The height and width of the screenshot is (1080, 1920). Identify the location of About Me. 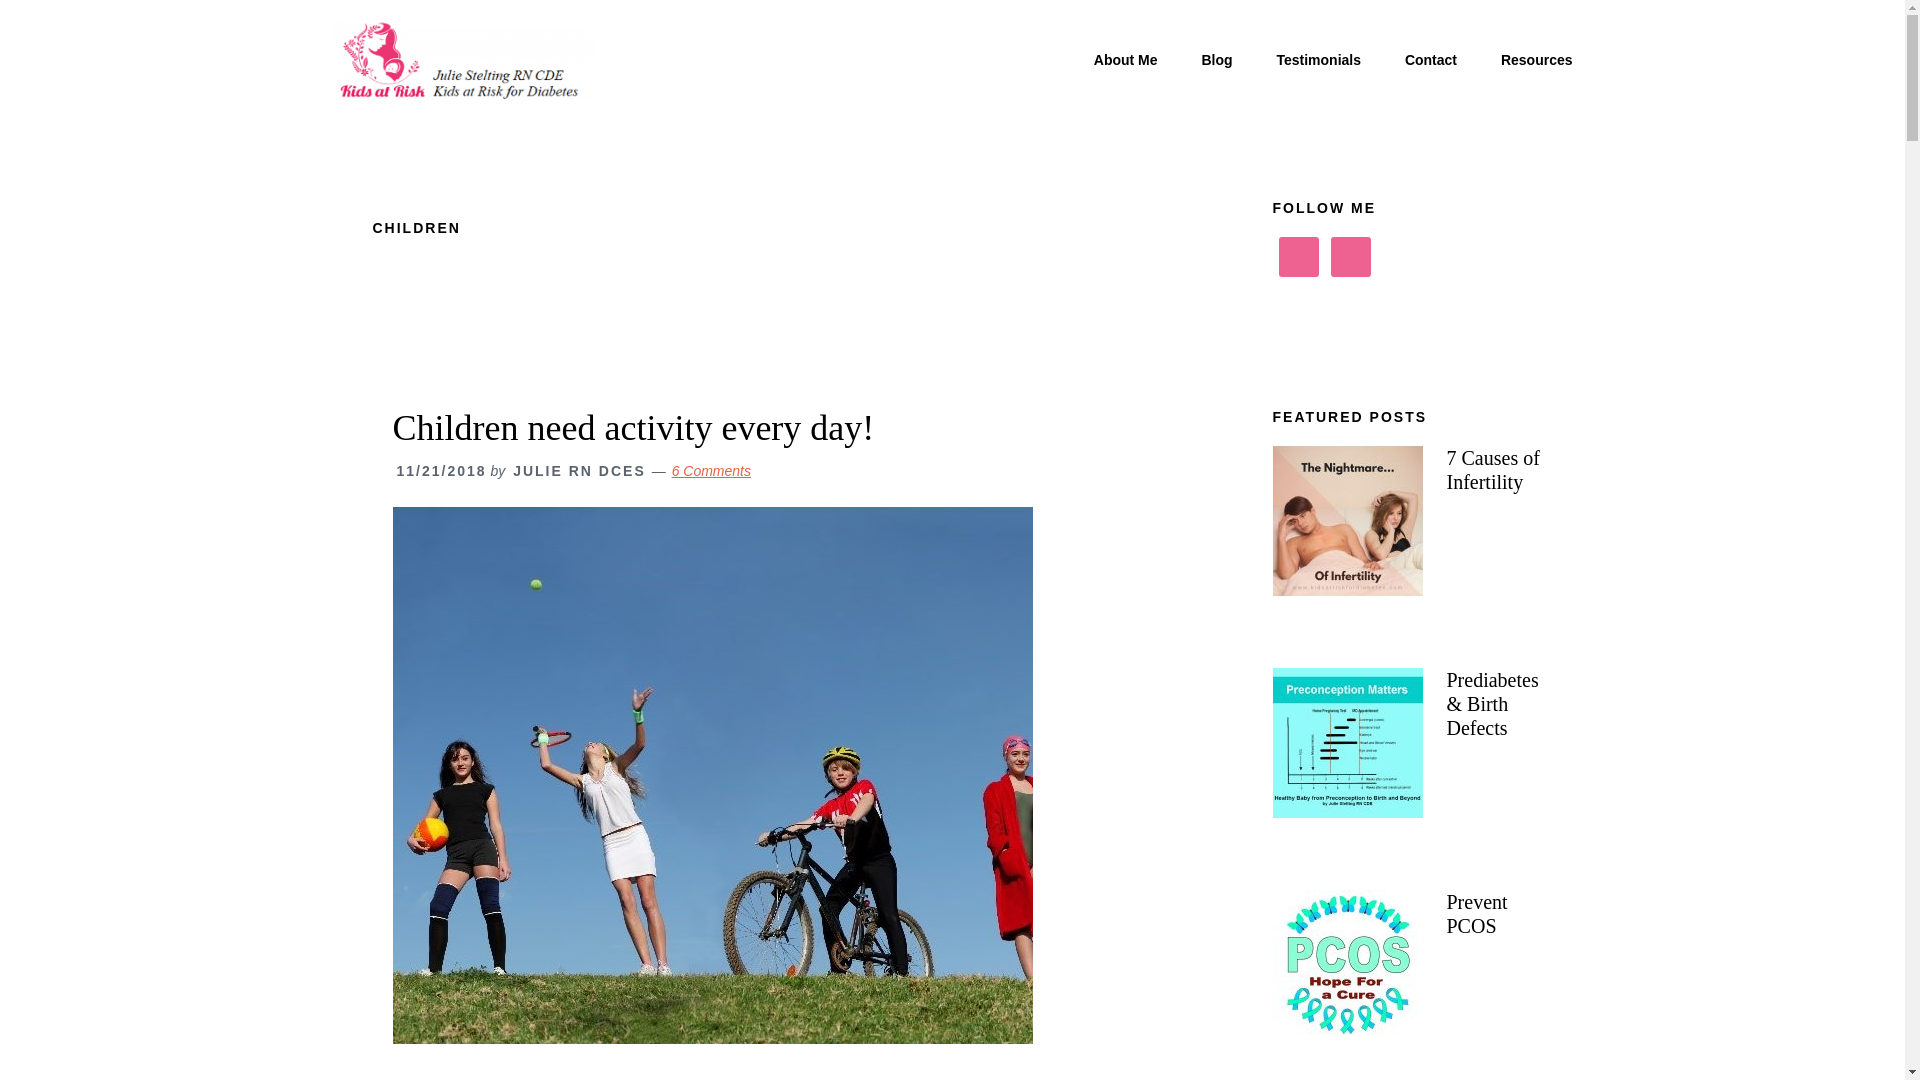
(1126, 60).